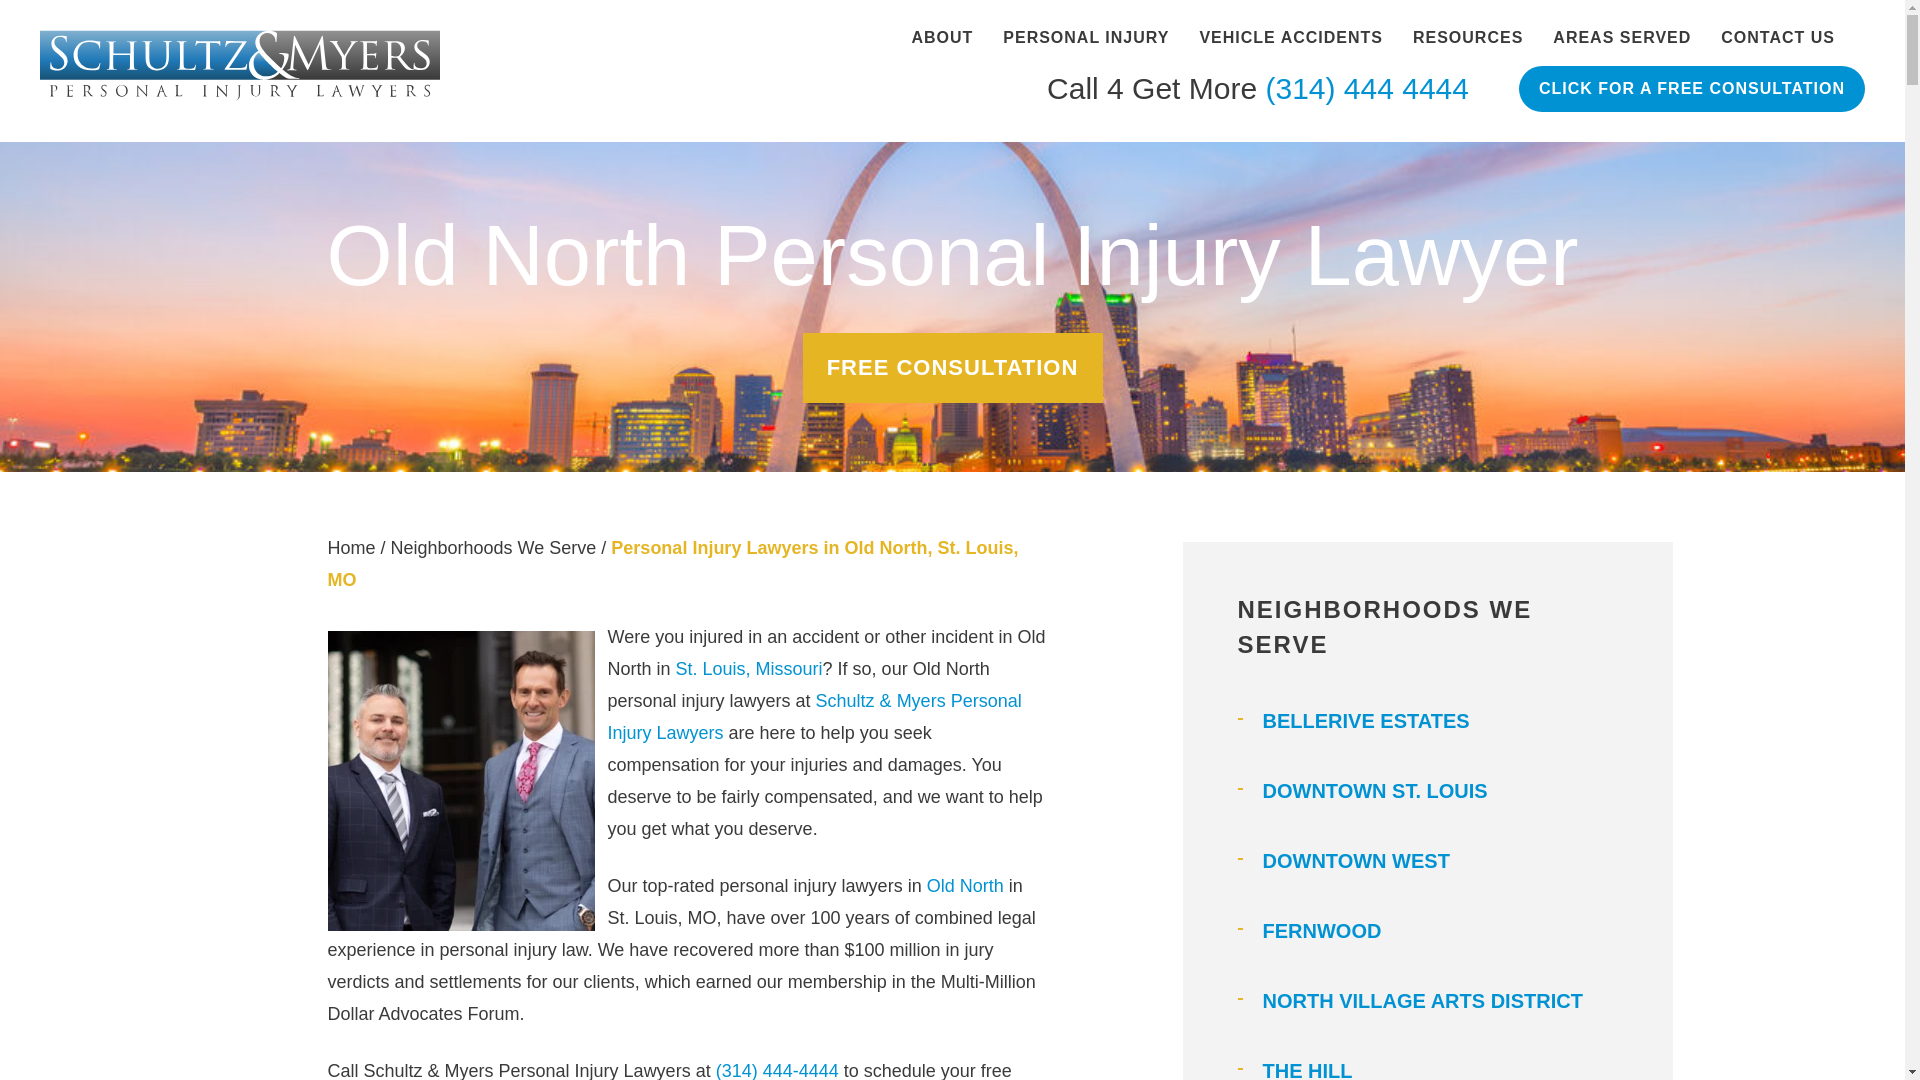  I want to click on VEHICLE ACCIDENTS, so click(1290, 38).